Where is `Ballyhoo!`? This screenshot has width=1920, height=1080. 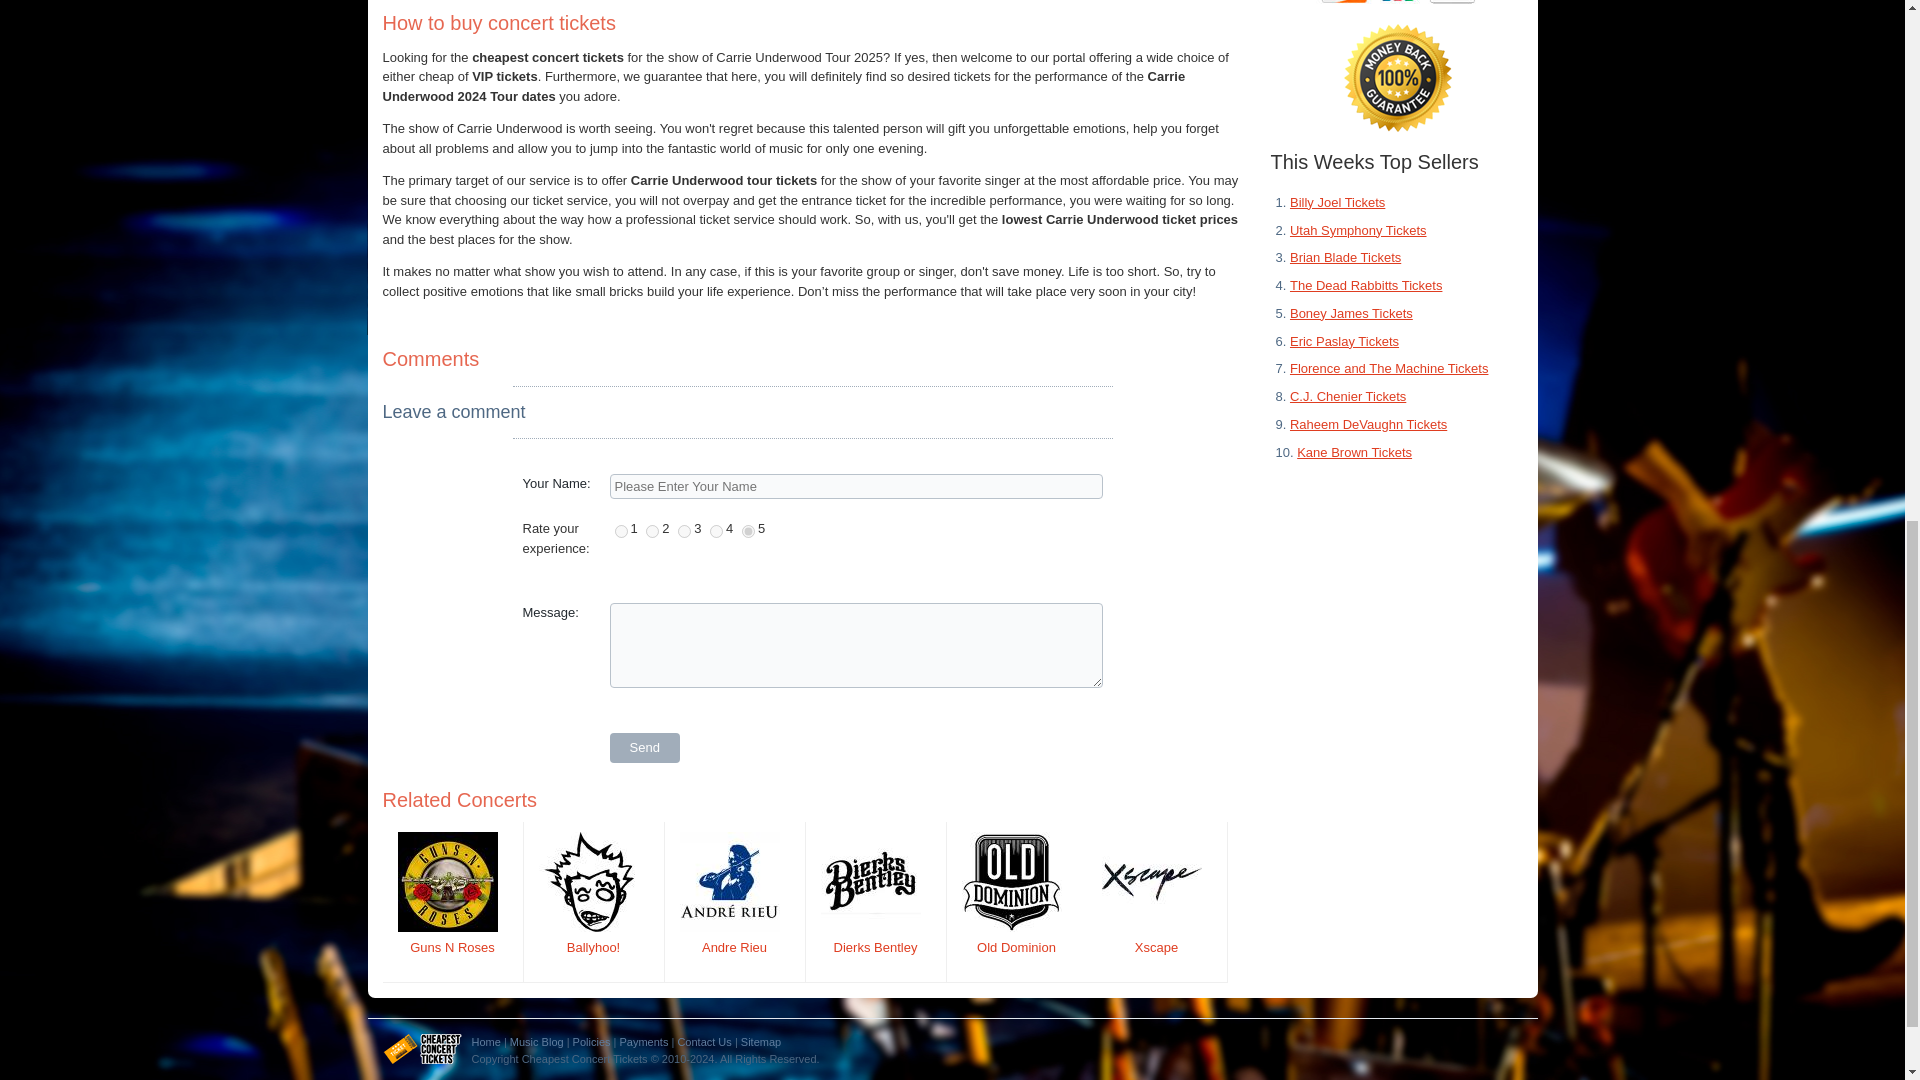
Ballyhoo! is located at coordinates (593, 946).